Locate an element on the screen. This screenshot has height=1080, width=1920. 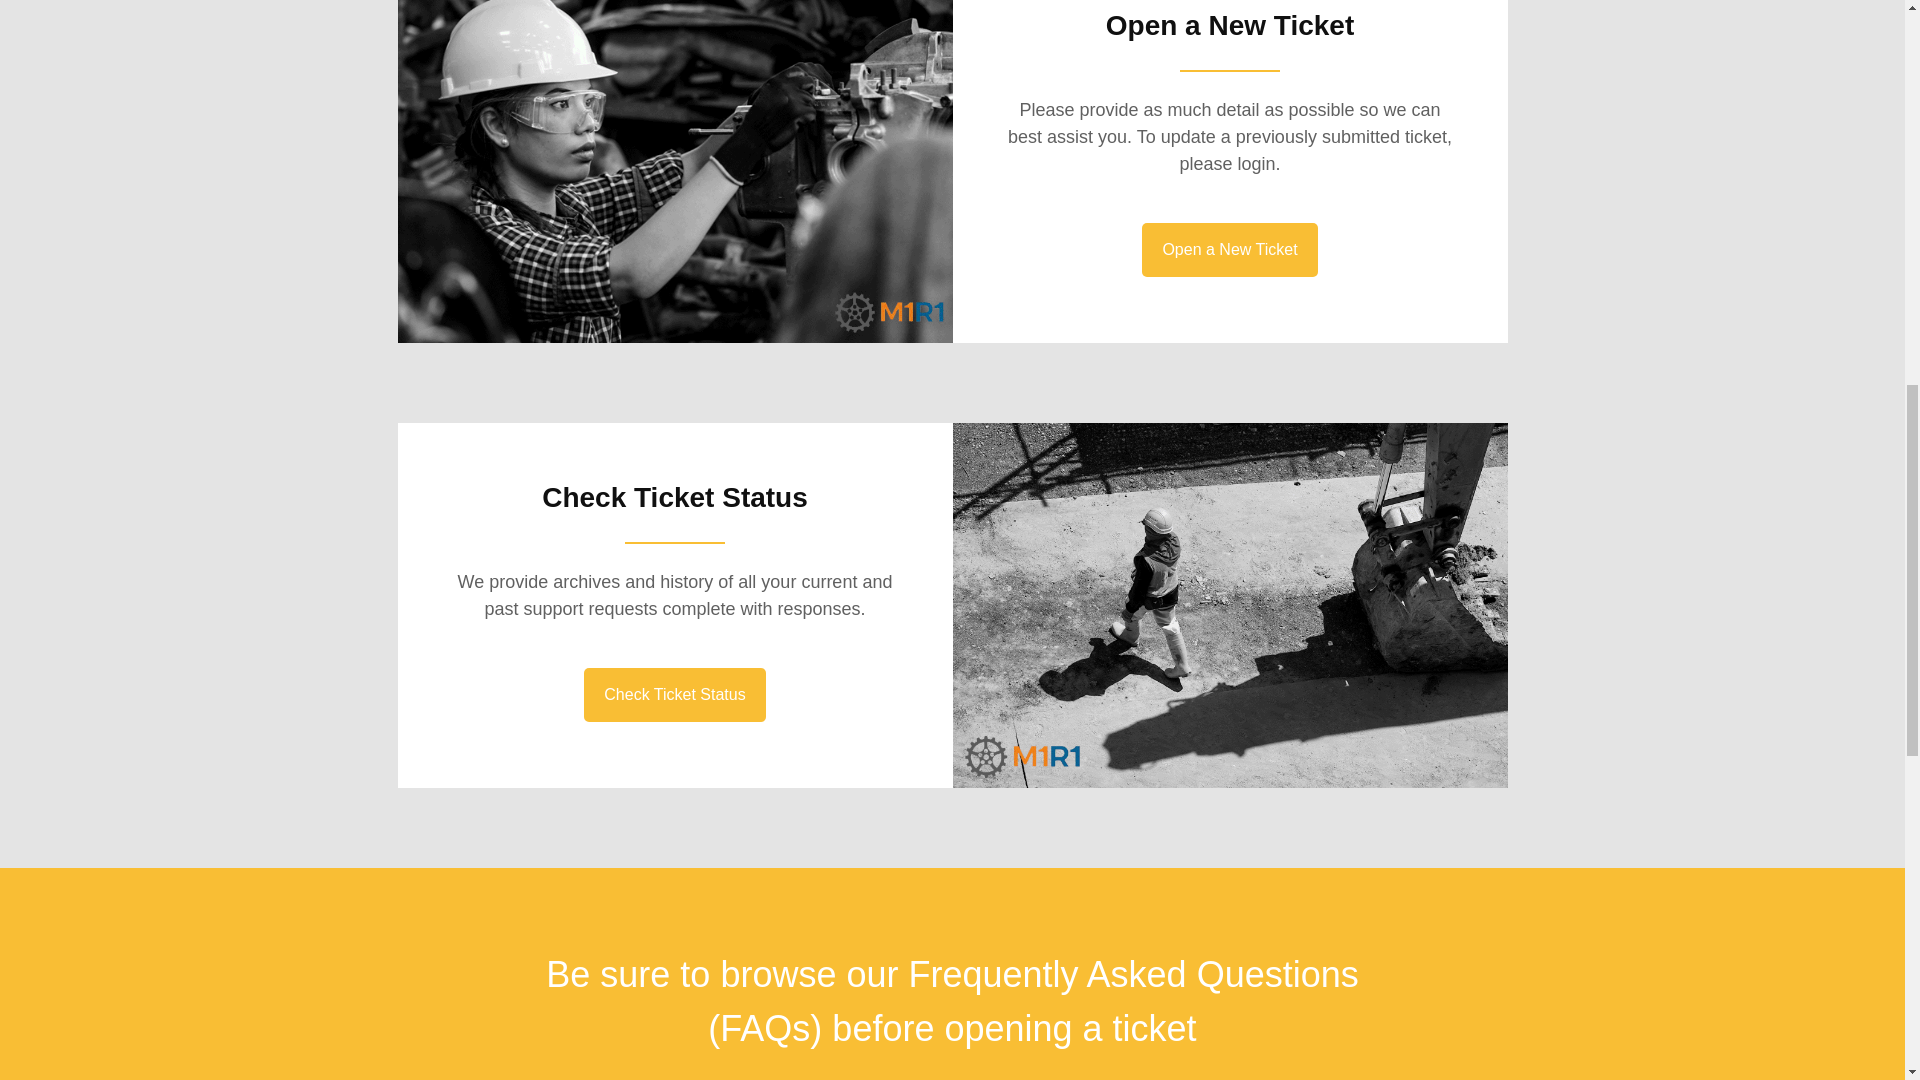
Open a New Ticket is located at coordinates (1230, 249).